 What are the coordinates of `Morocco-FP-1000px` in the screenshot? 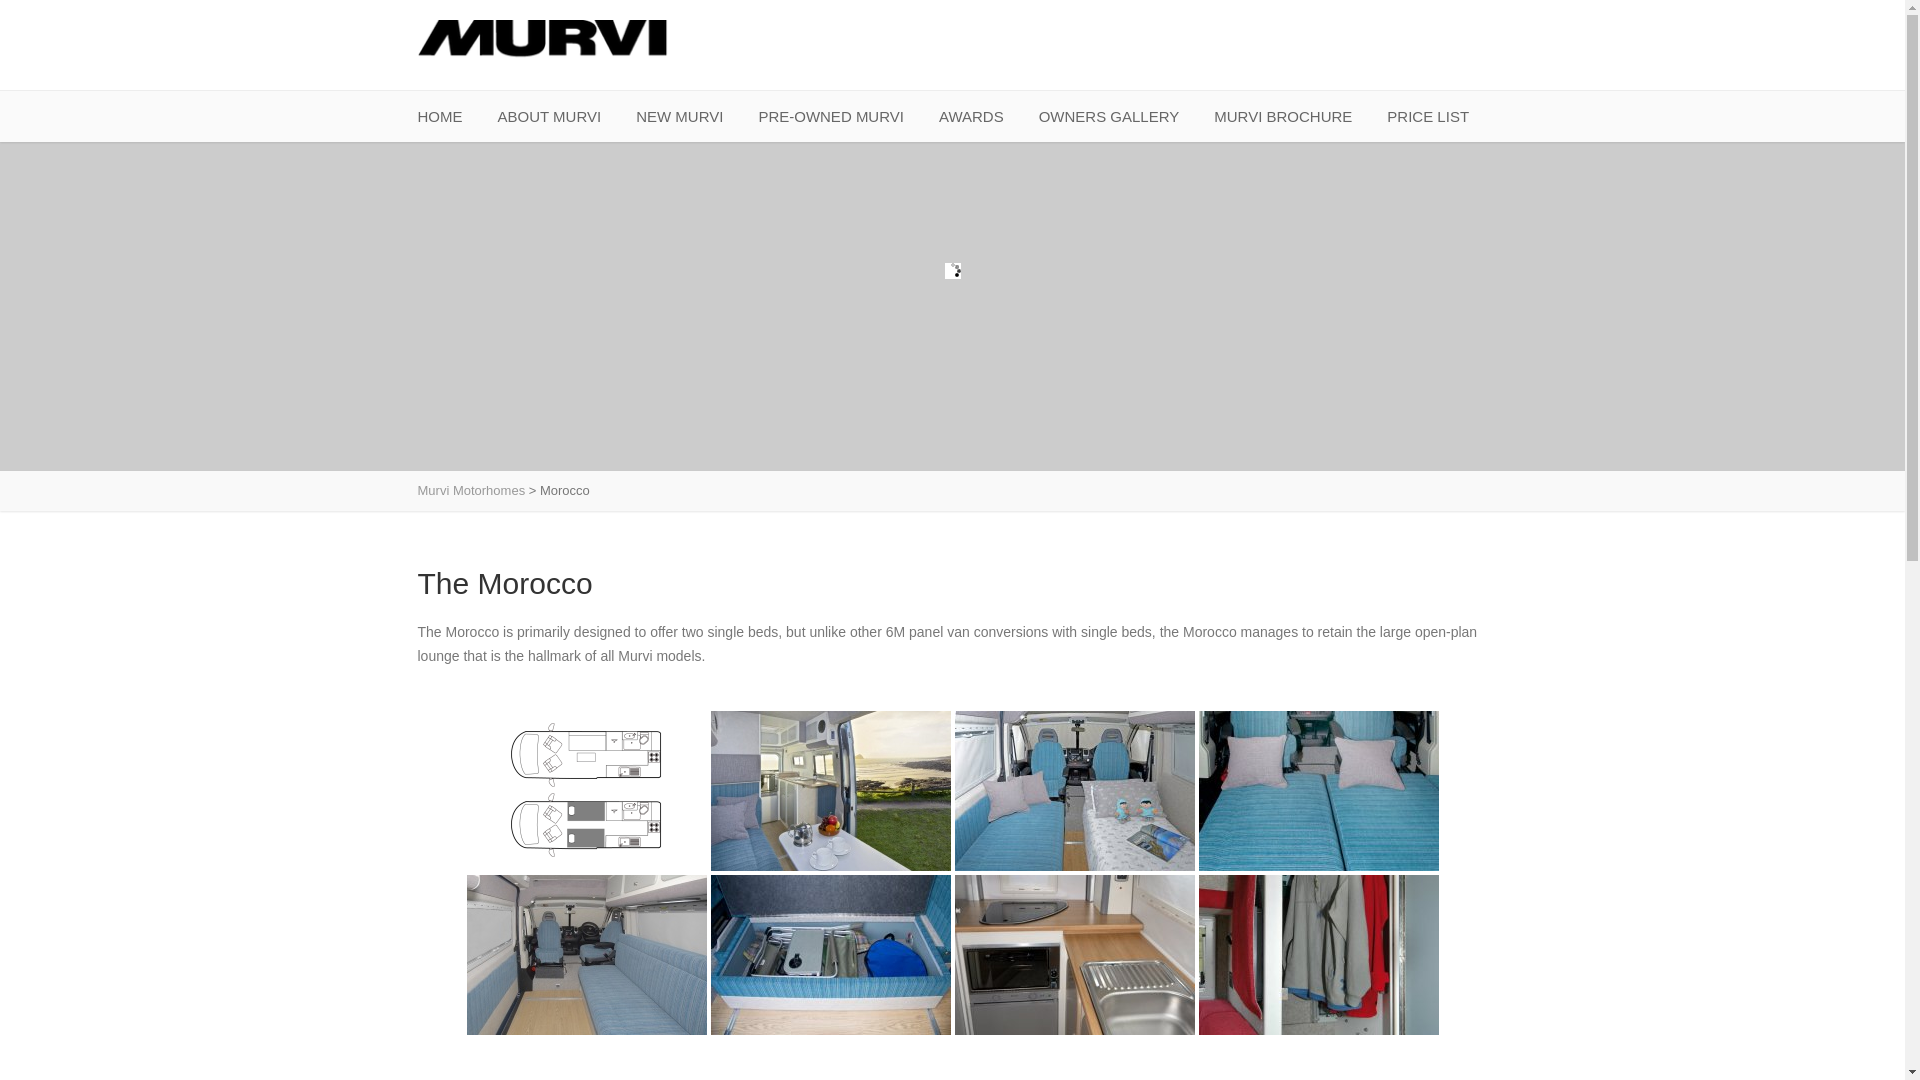 It's located at (586, 790).